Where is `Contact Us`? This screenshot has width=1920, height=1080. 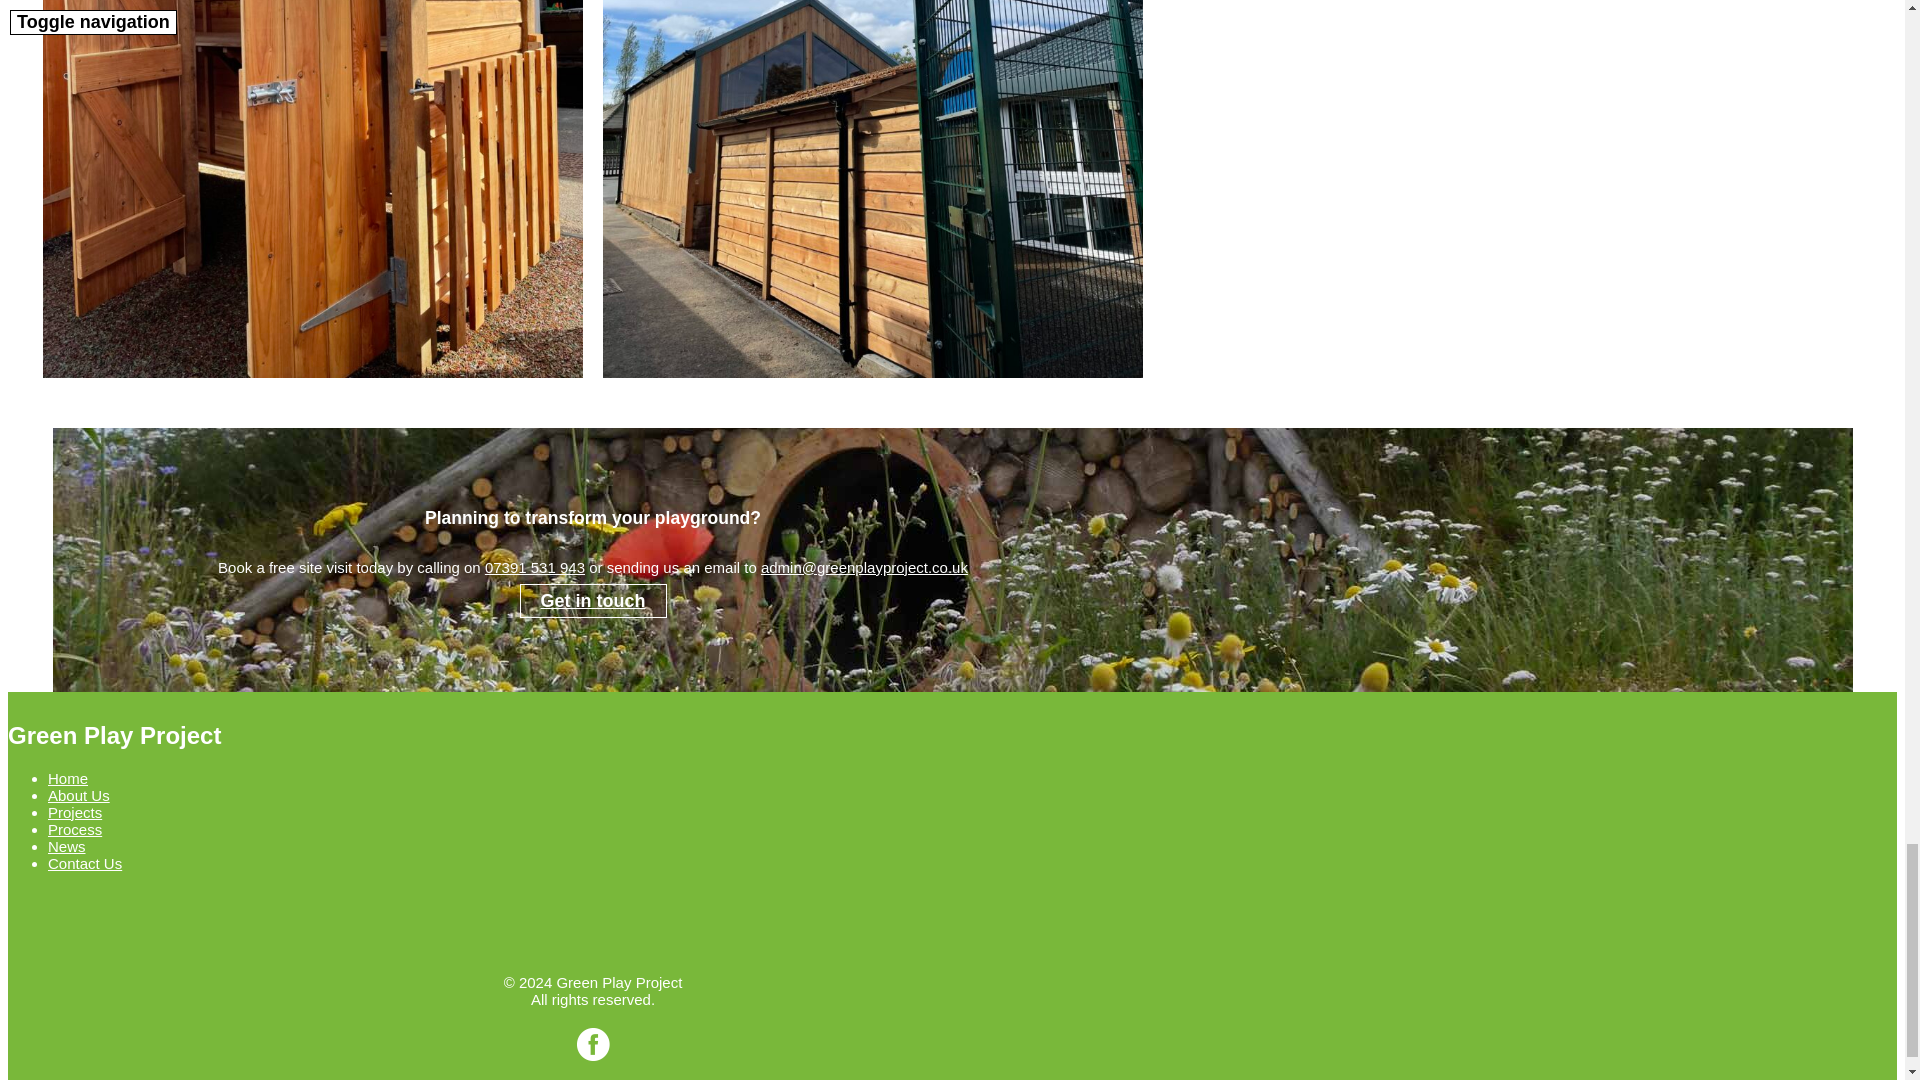
Contact Us is located at coordinates (85, 863).